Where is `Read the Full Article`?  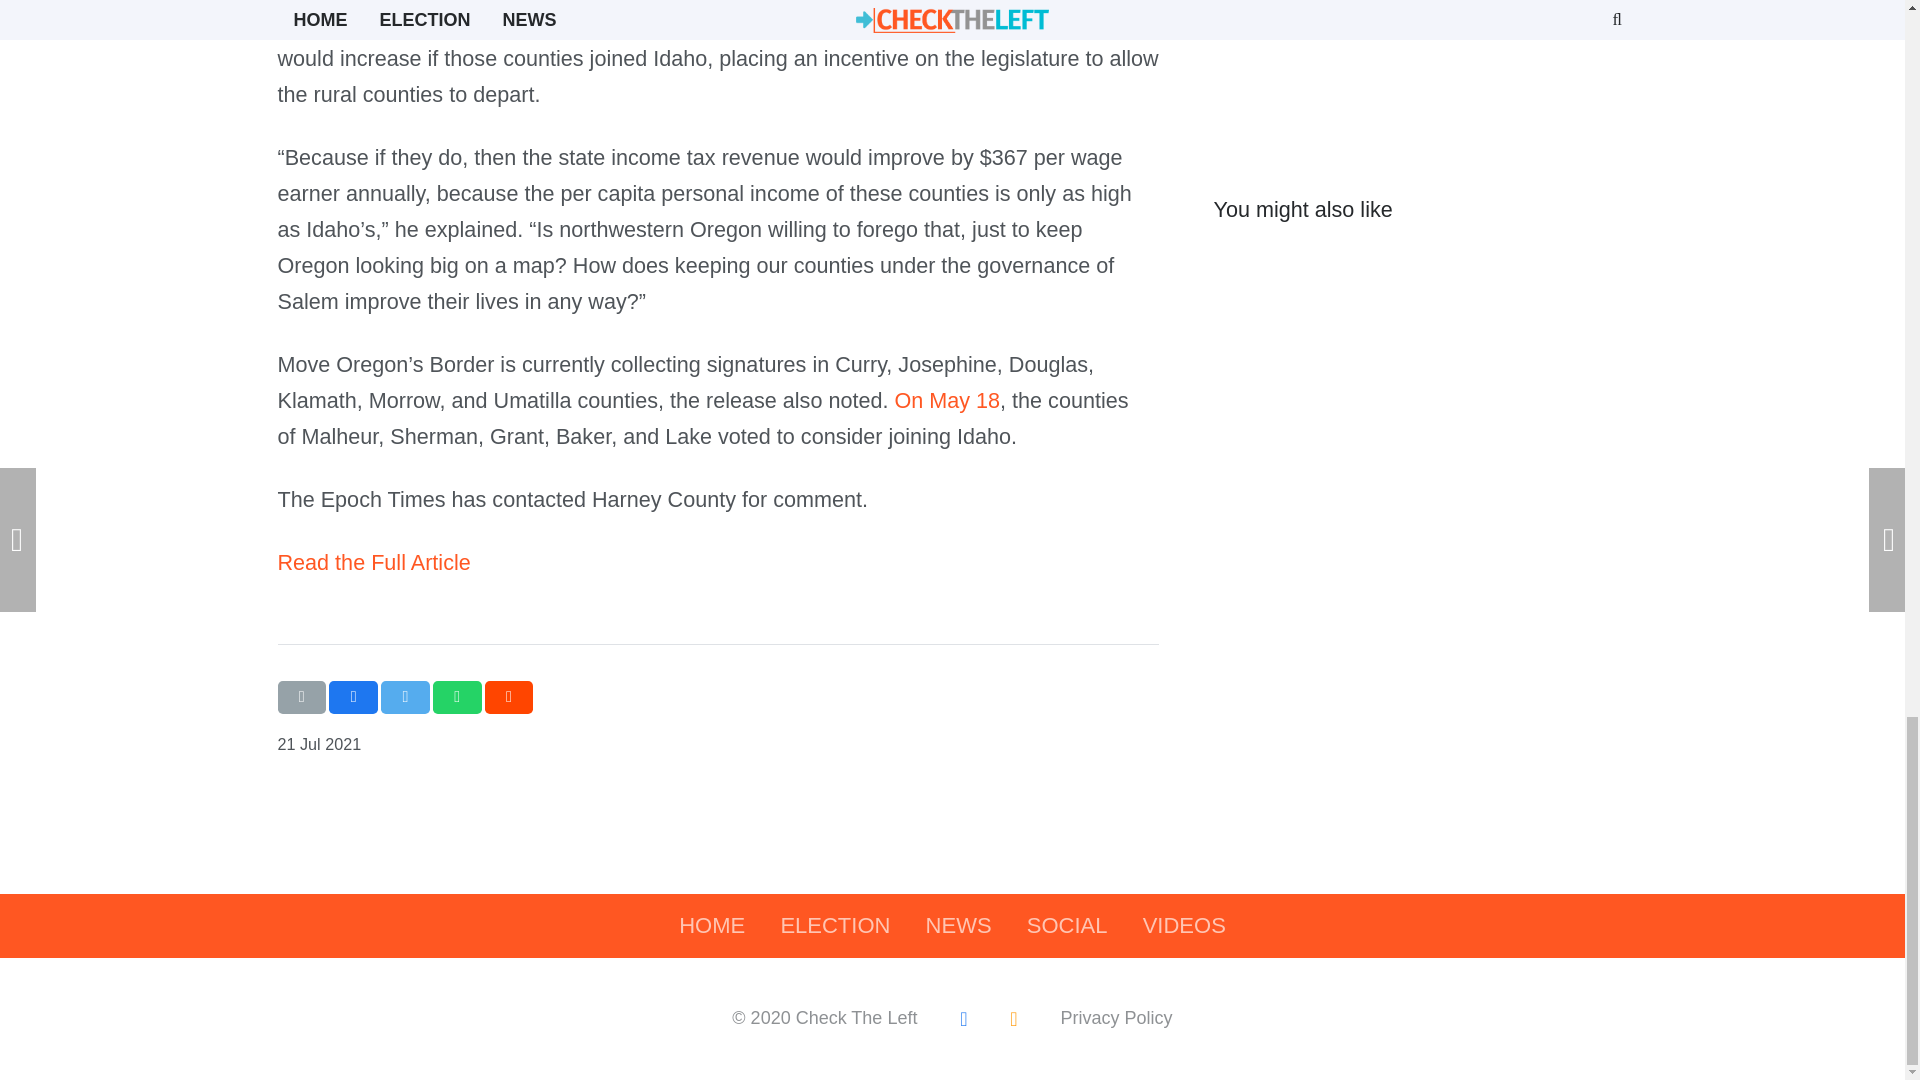 Read the Full Article is located at coordinates (374, 562).